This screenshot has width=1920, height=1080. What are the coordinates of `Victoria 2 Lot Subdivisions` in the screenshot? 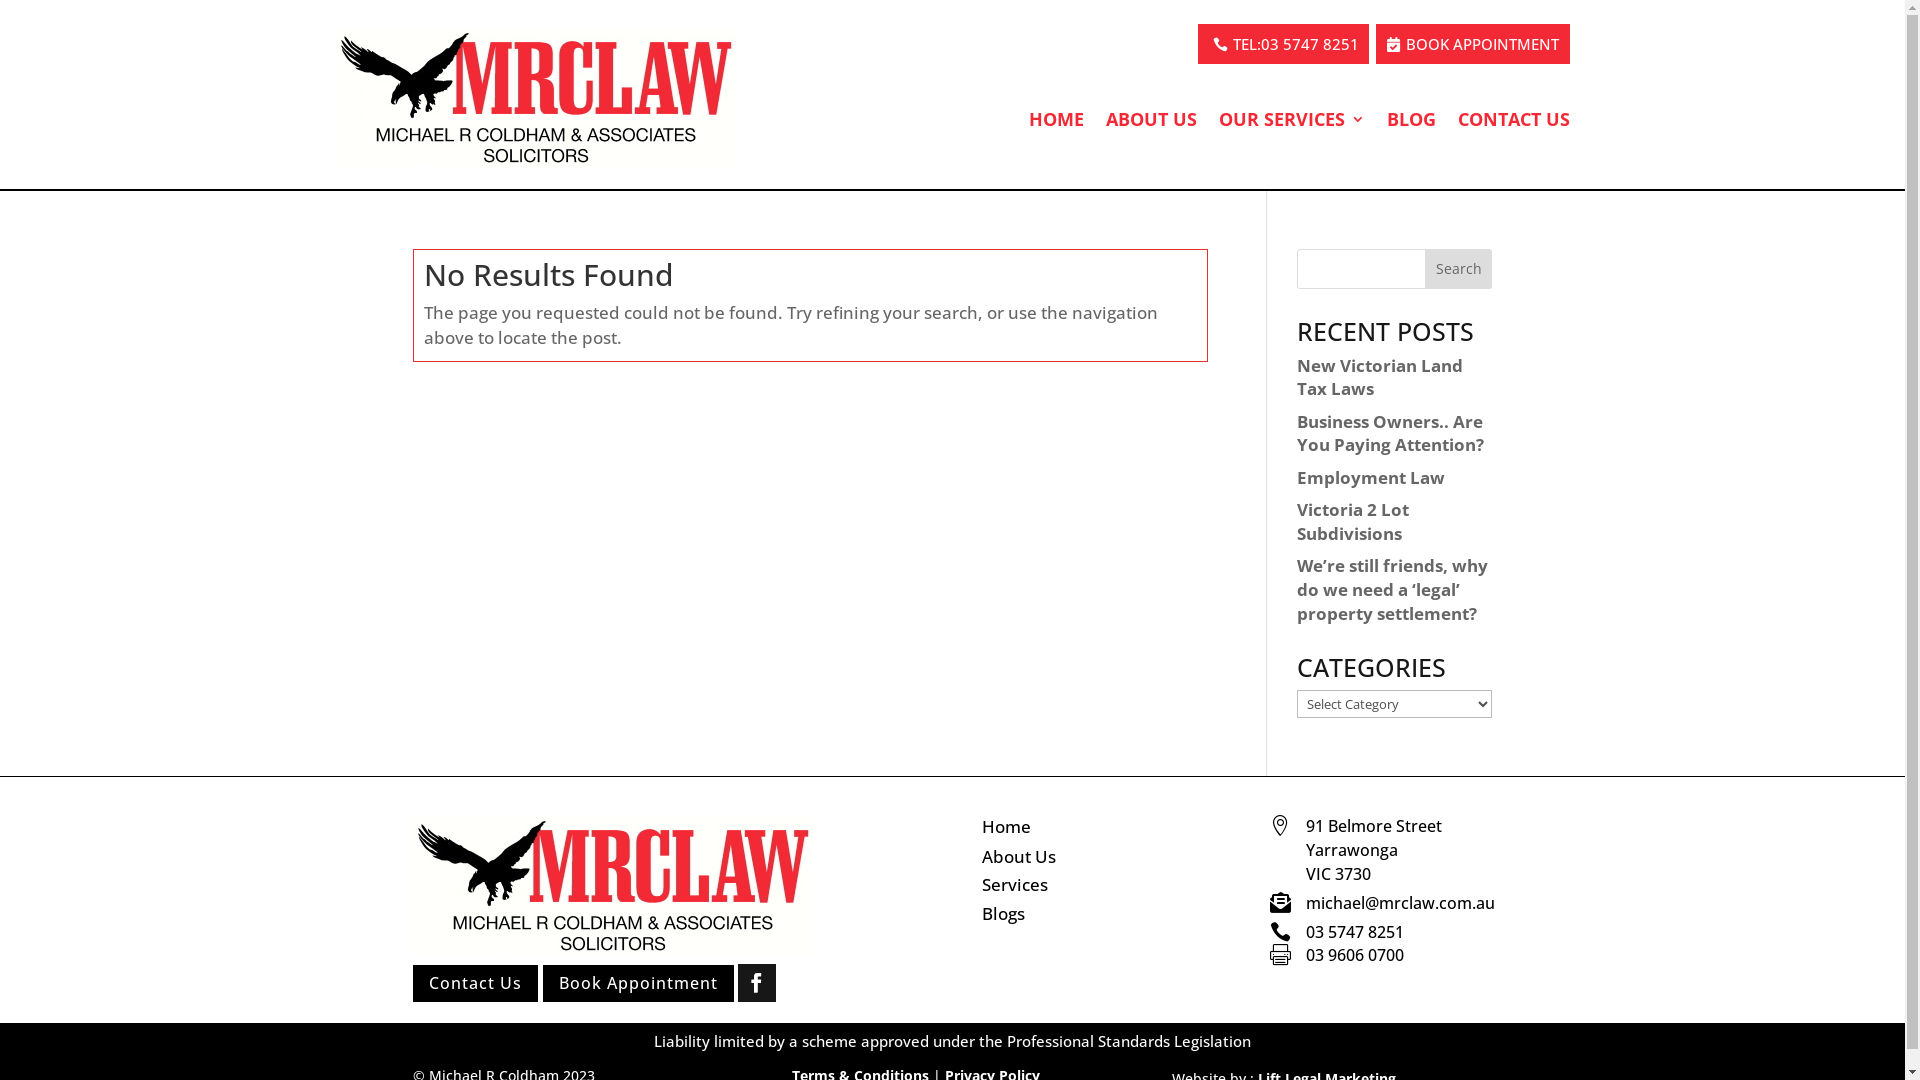 It's located at (1353, 522).